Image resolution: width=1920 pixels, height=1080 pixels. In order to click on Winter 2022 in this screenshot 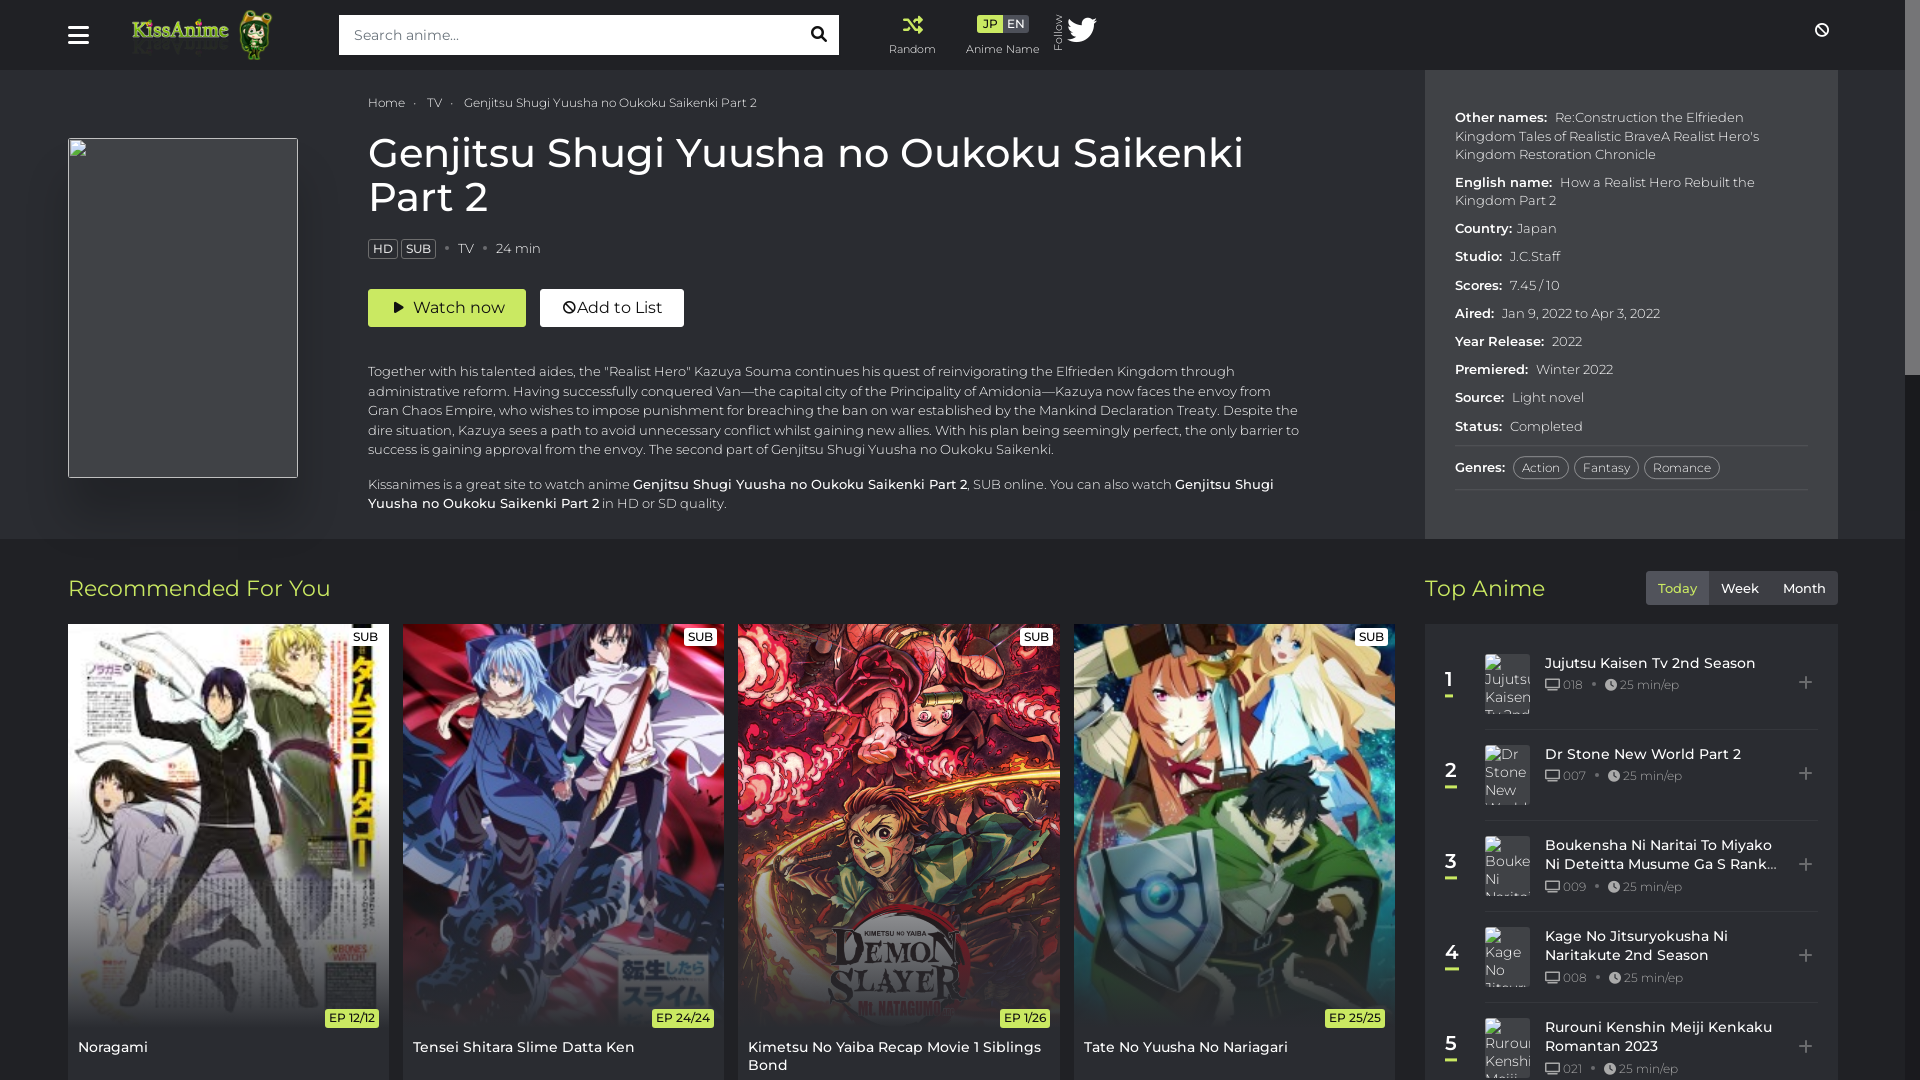, I will do `click(1574, 369)`.